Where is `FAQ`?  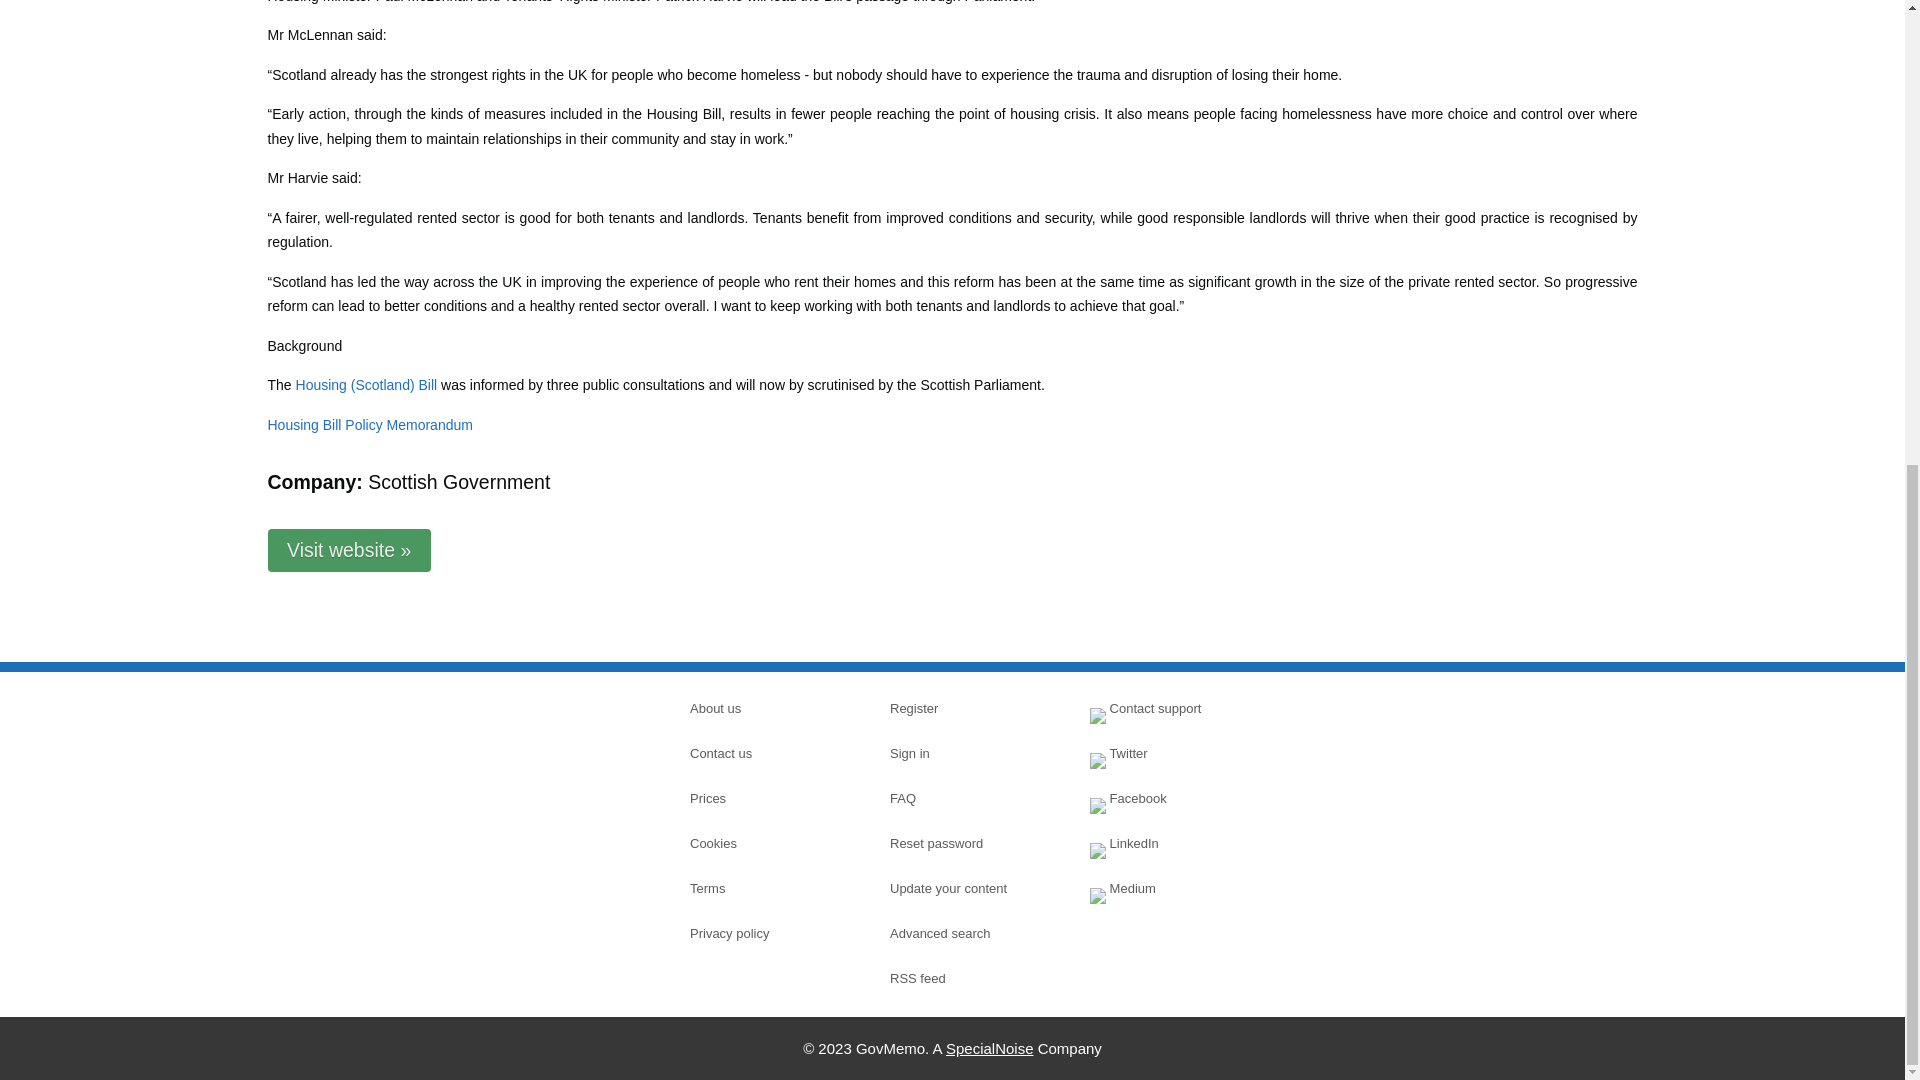 FAQ is located at coordinates (960, 799).